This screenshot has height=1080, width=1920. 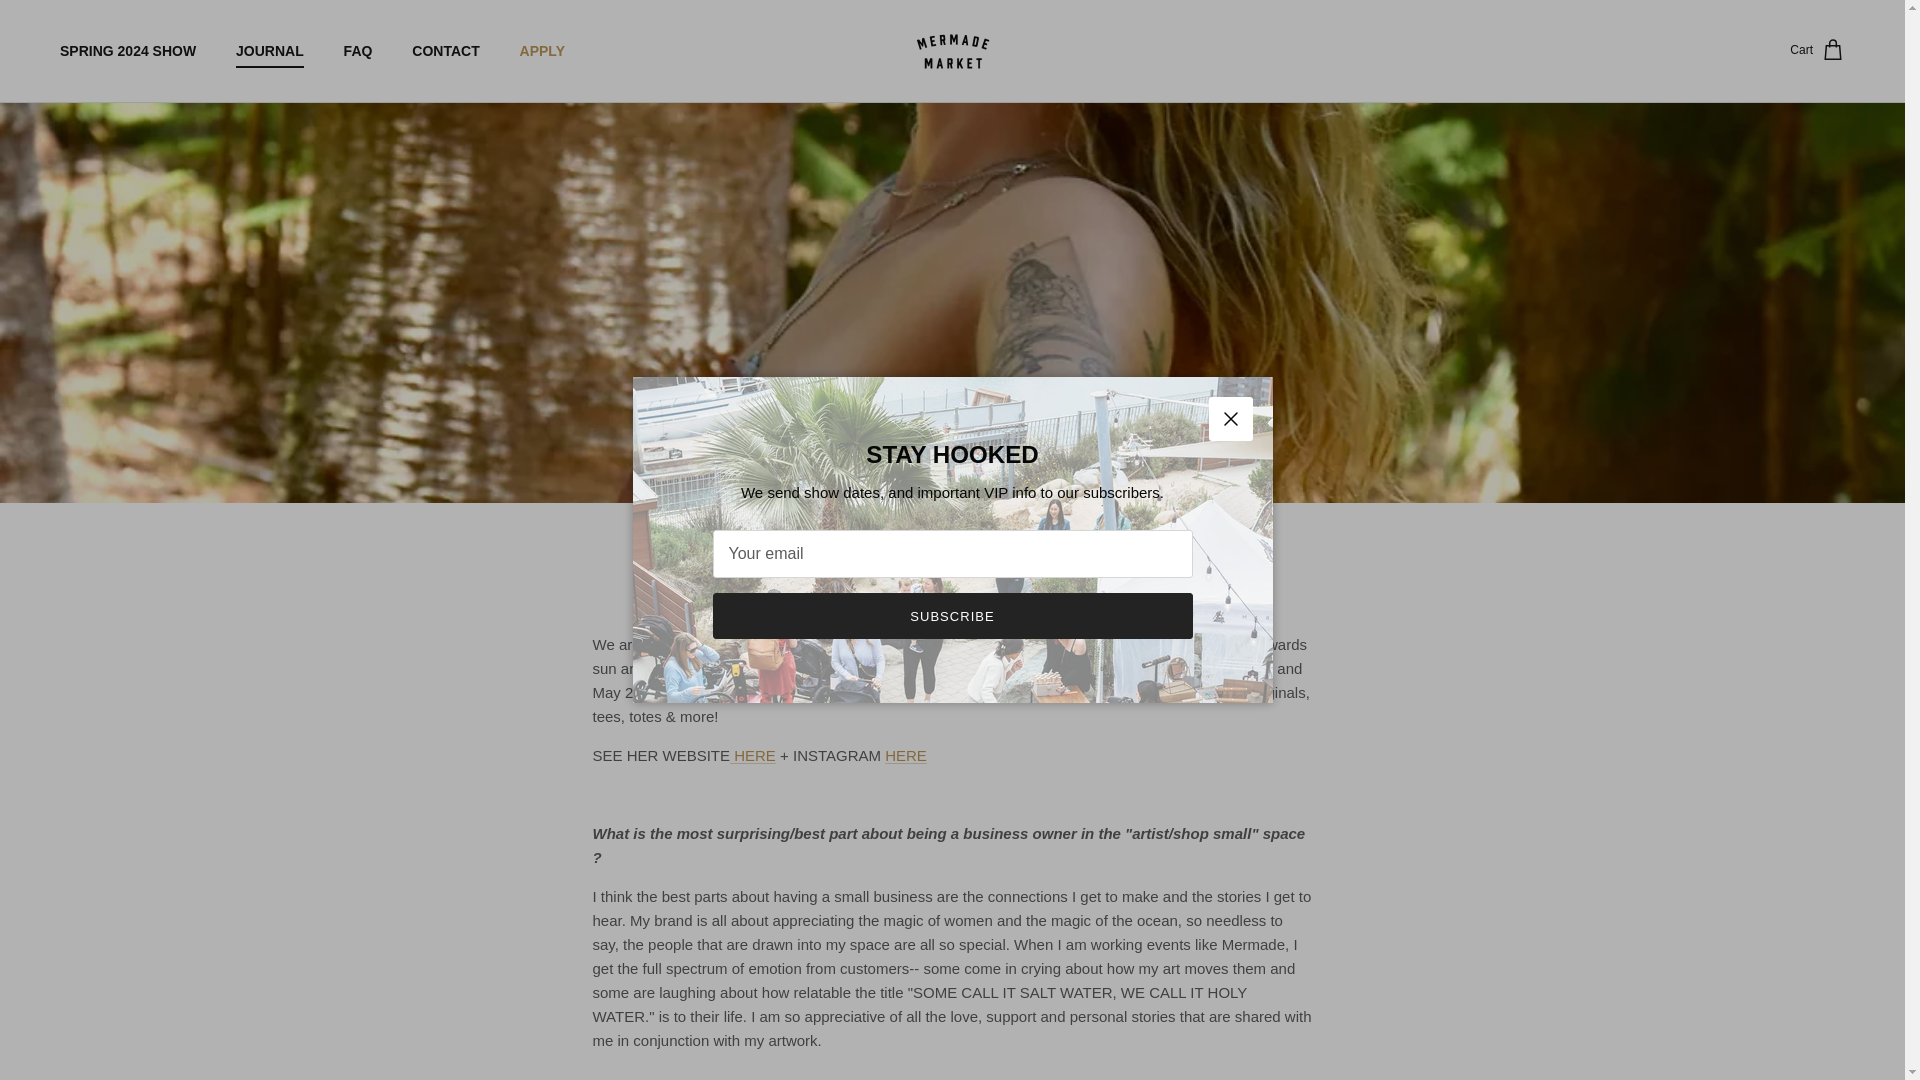 I want to click on Cart, so click(x=1817, y=50).